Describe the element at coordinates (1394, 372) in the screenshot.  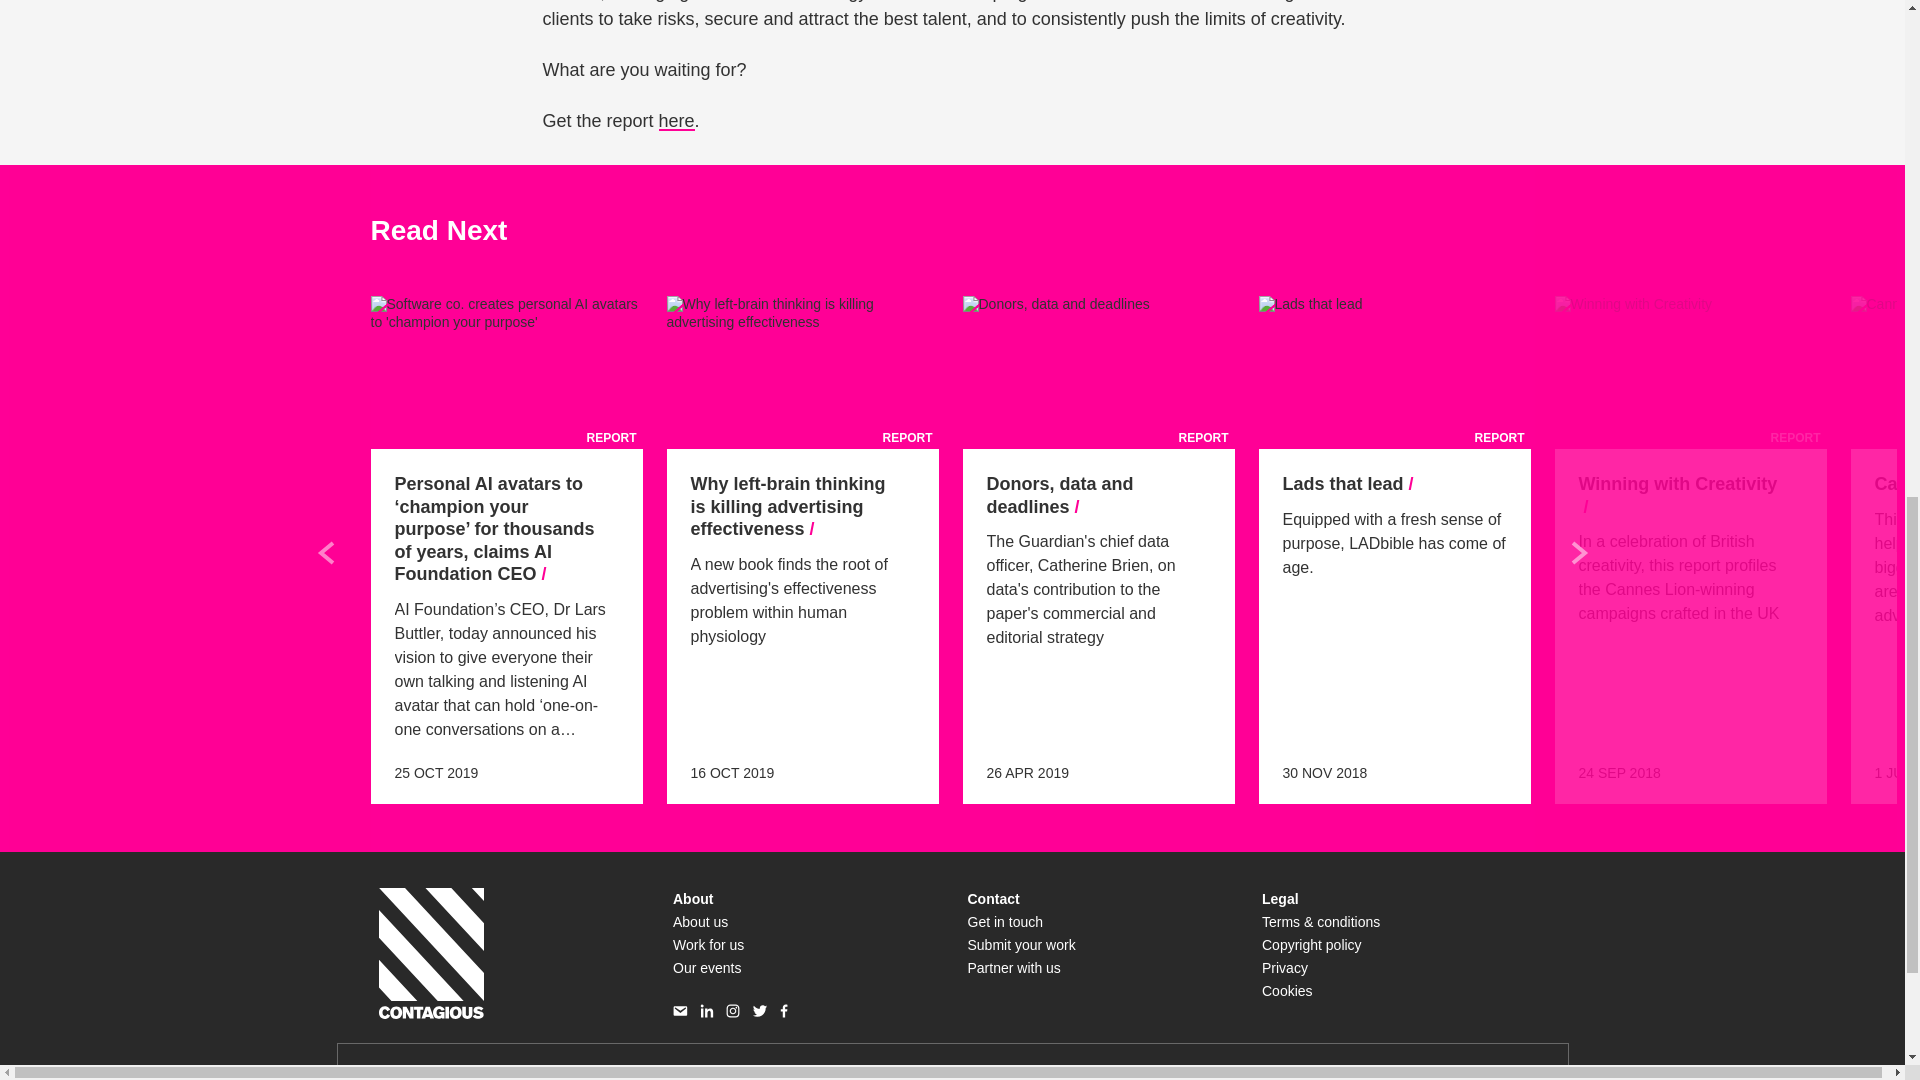
I see `REPORT` at that location.